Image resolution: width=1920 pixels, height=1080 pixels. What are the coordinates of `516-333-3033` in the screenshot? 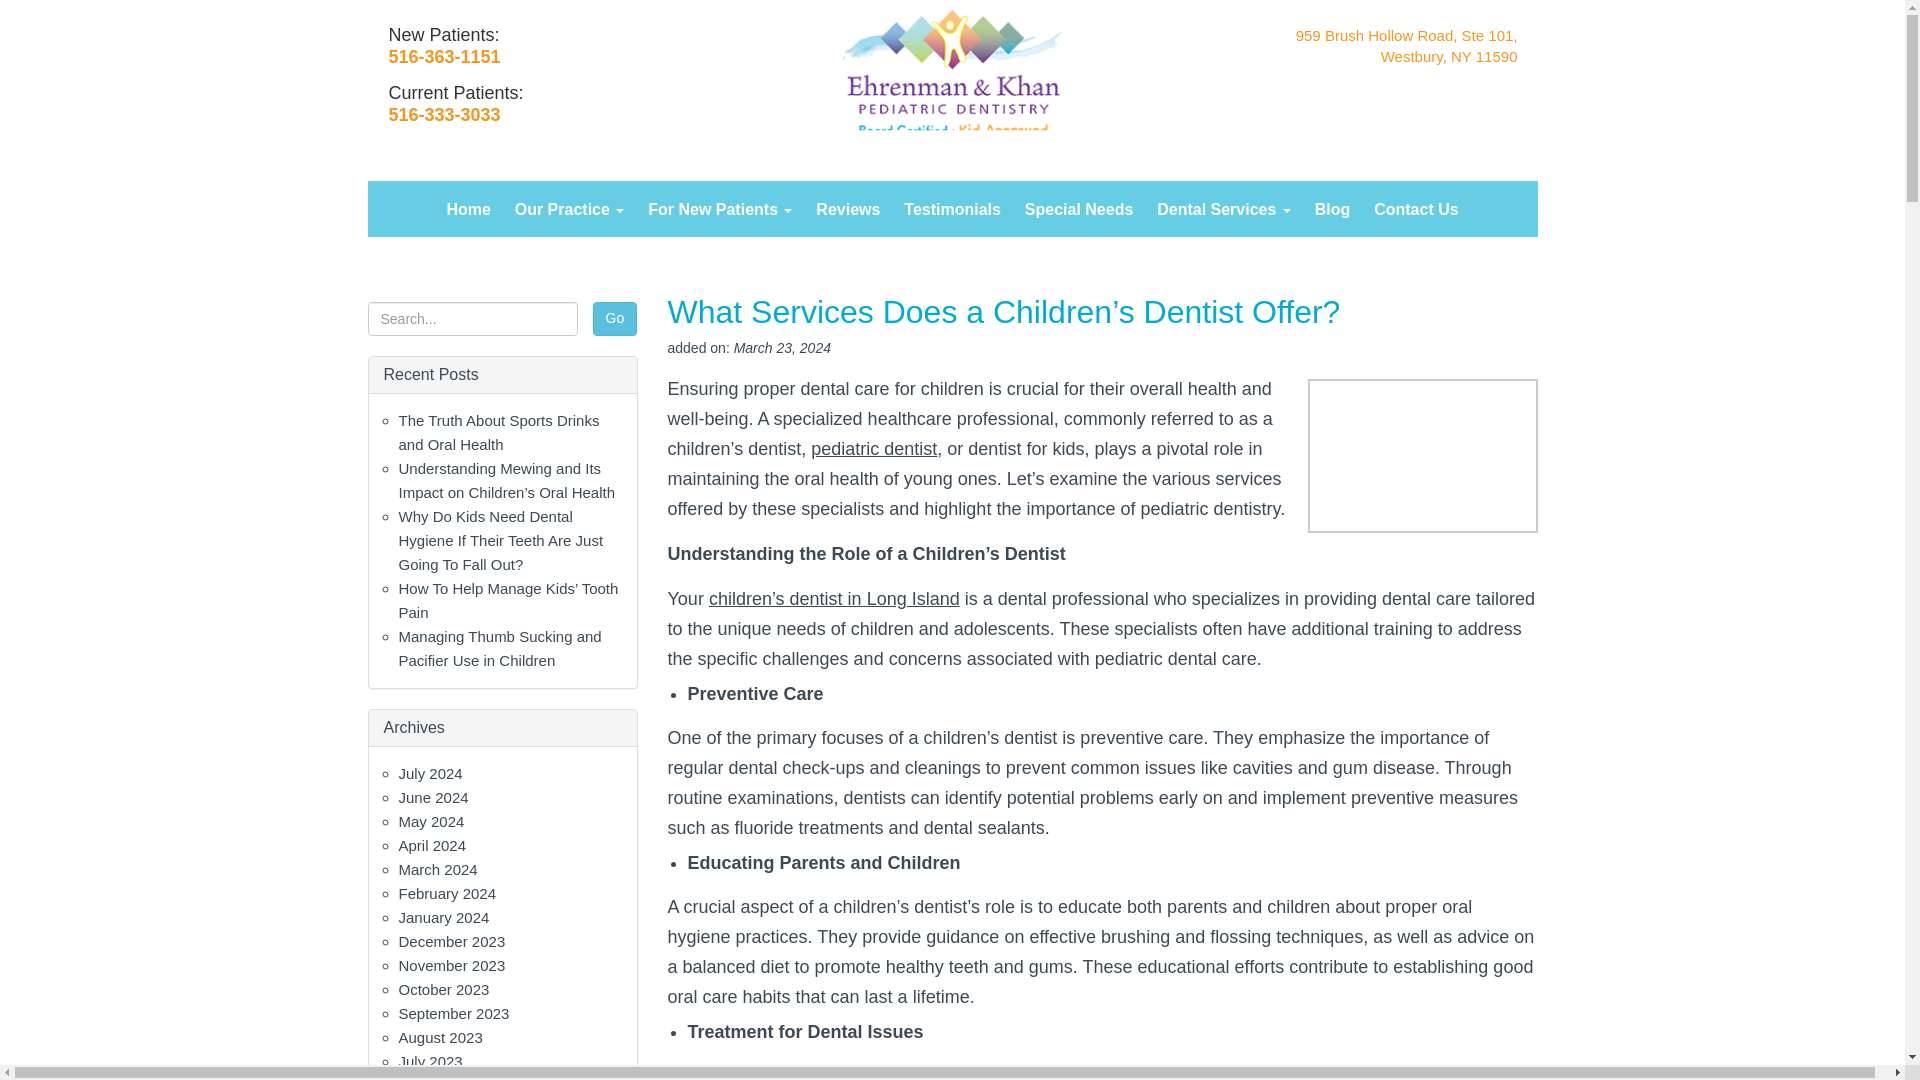 It's located at (443, 114).